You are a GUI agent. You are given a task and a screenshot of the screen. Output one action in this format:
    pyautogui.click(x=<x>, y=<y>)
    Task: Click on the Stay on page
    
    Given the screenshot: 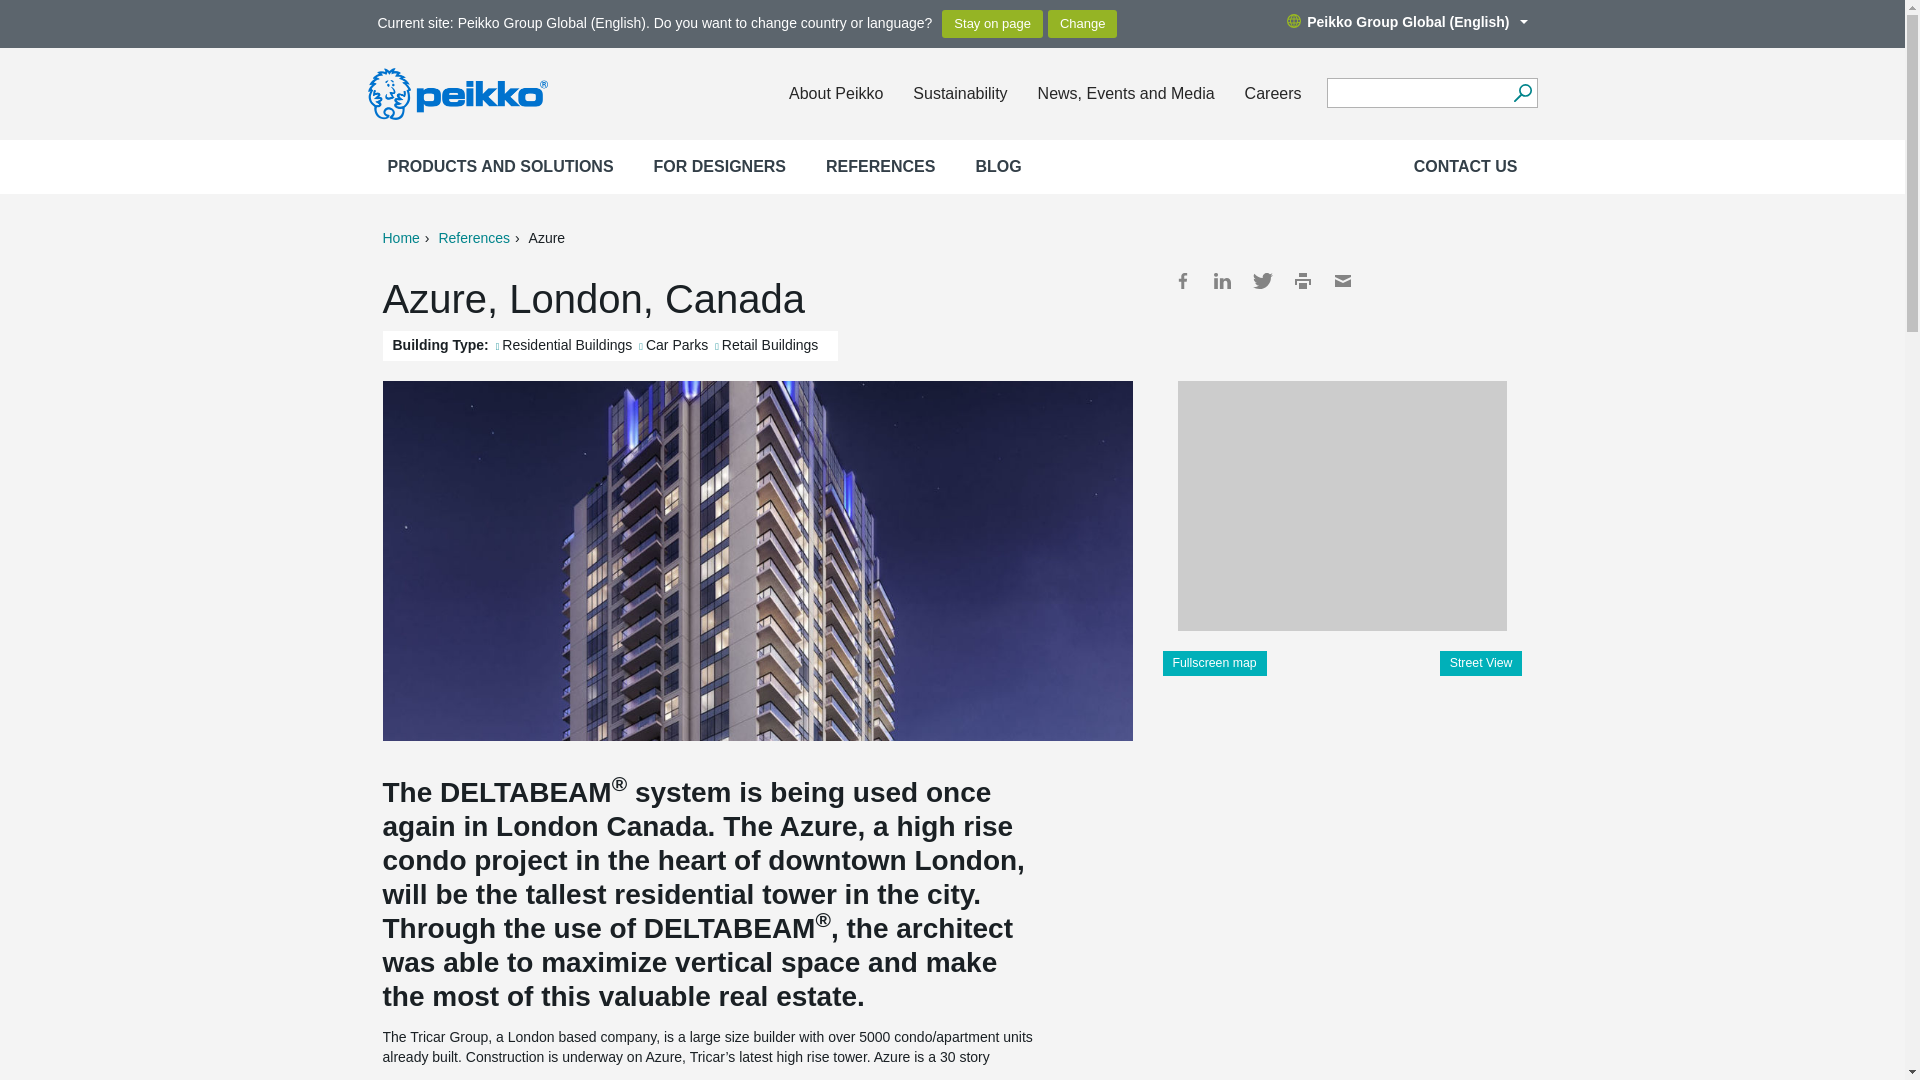 What is the action you would take?
    pyautogui.click(x=992, y=23)
    